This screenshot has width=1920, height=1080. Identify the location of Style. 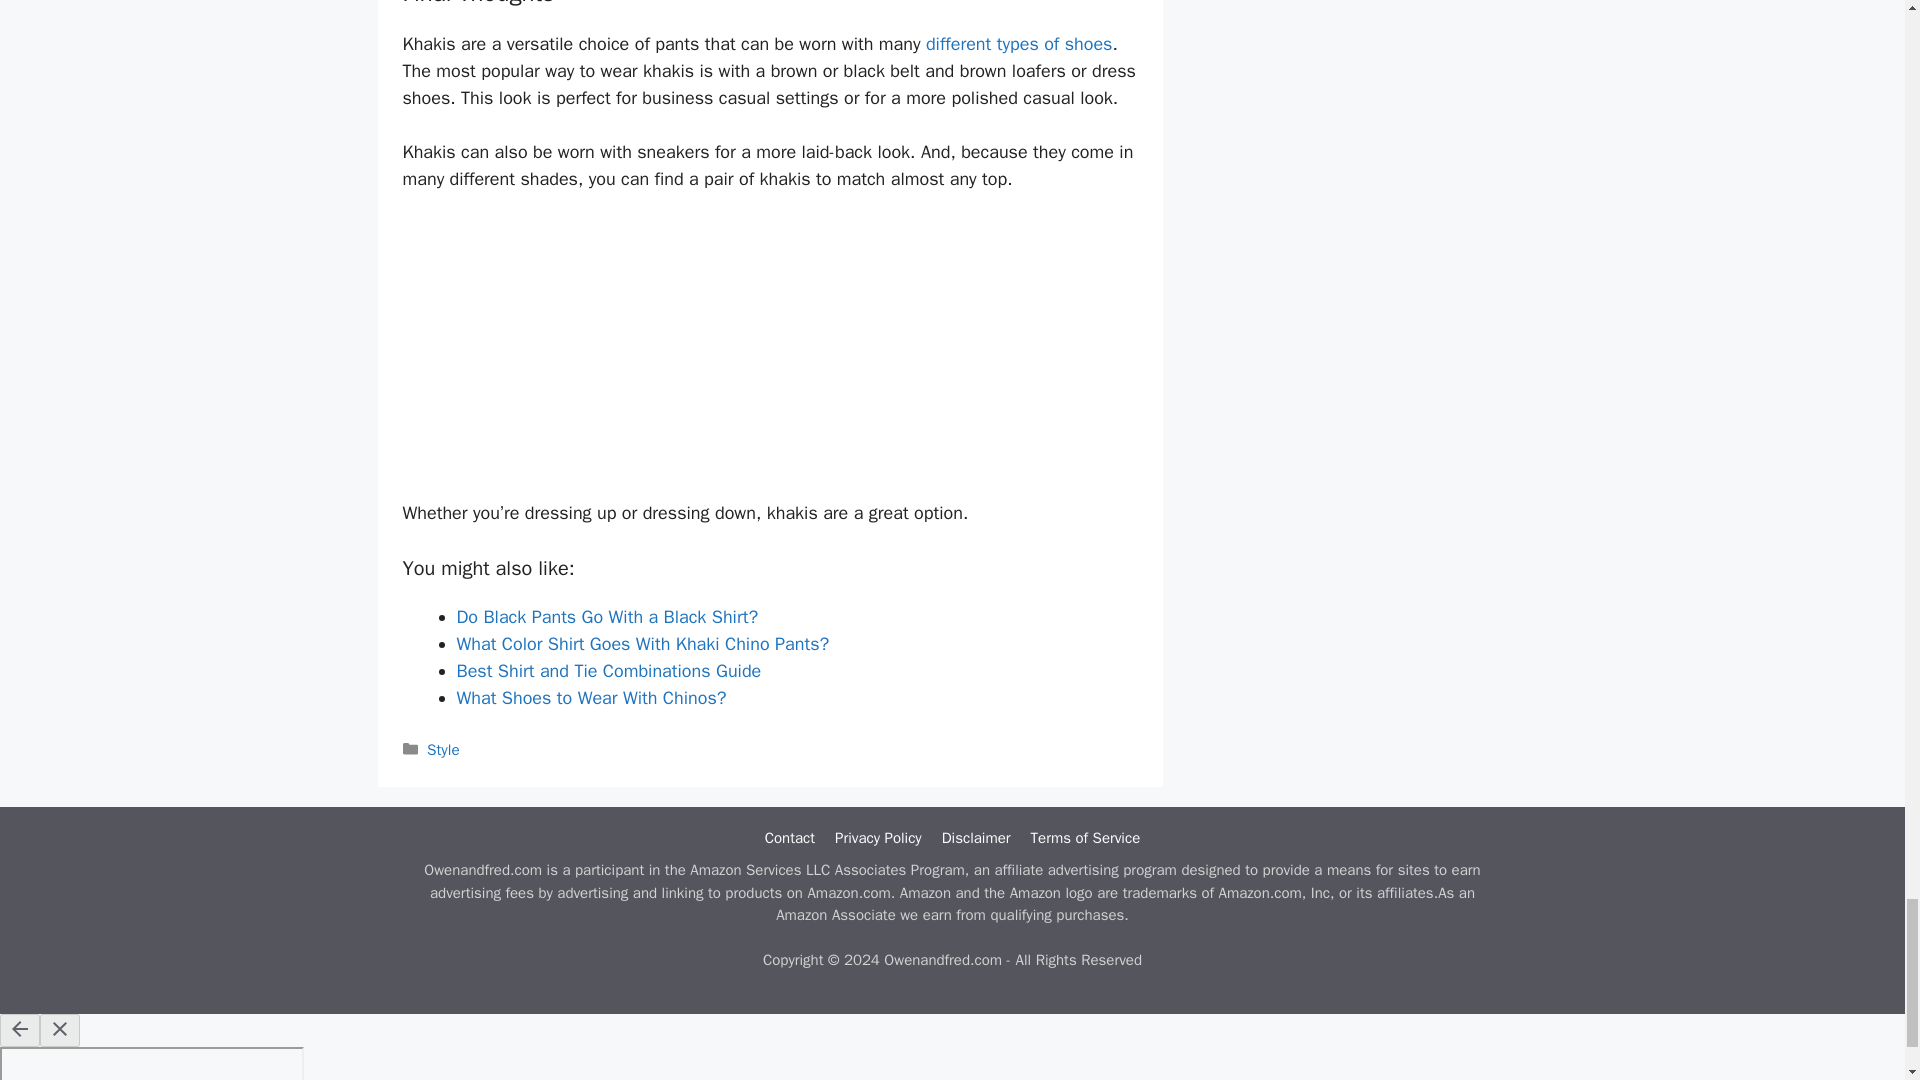
(443, 750).